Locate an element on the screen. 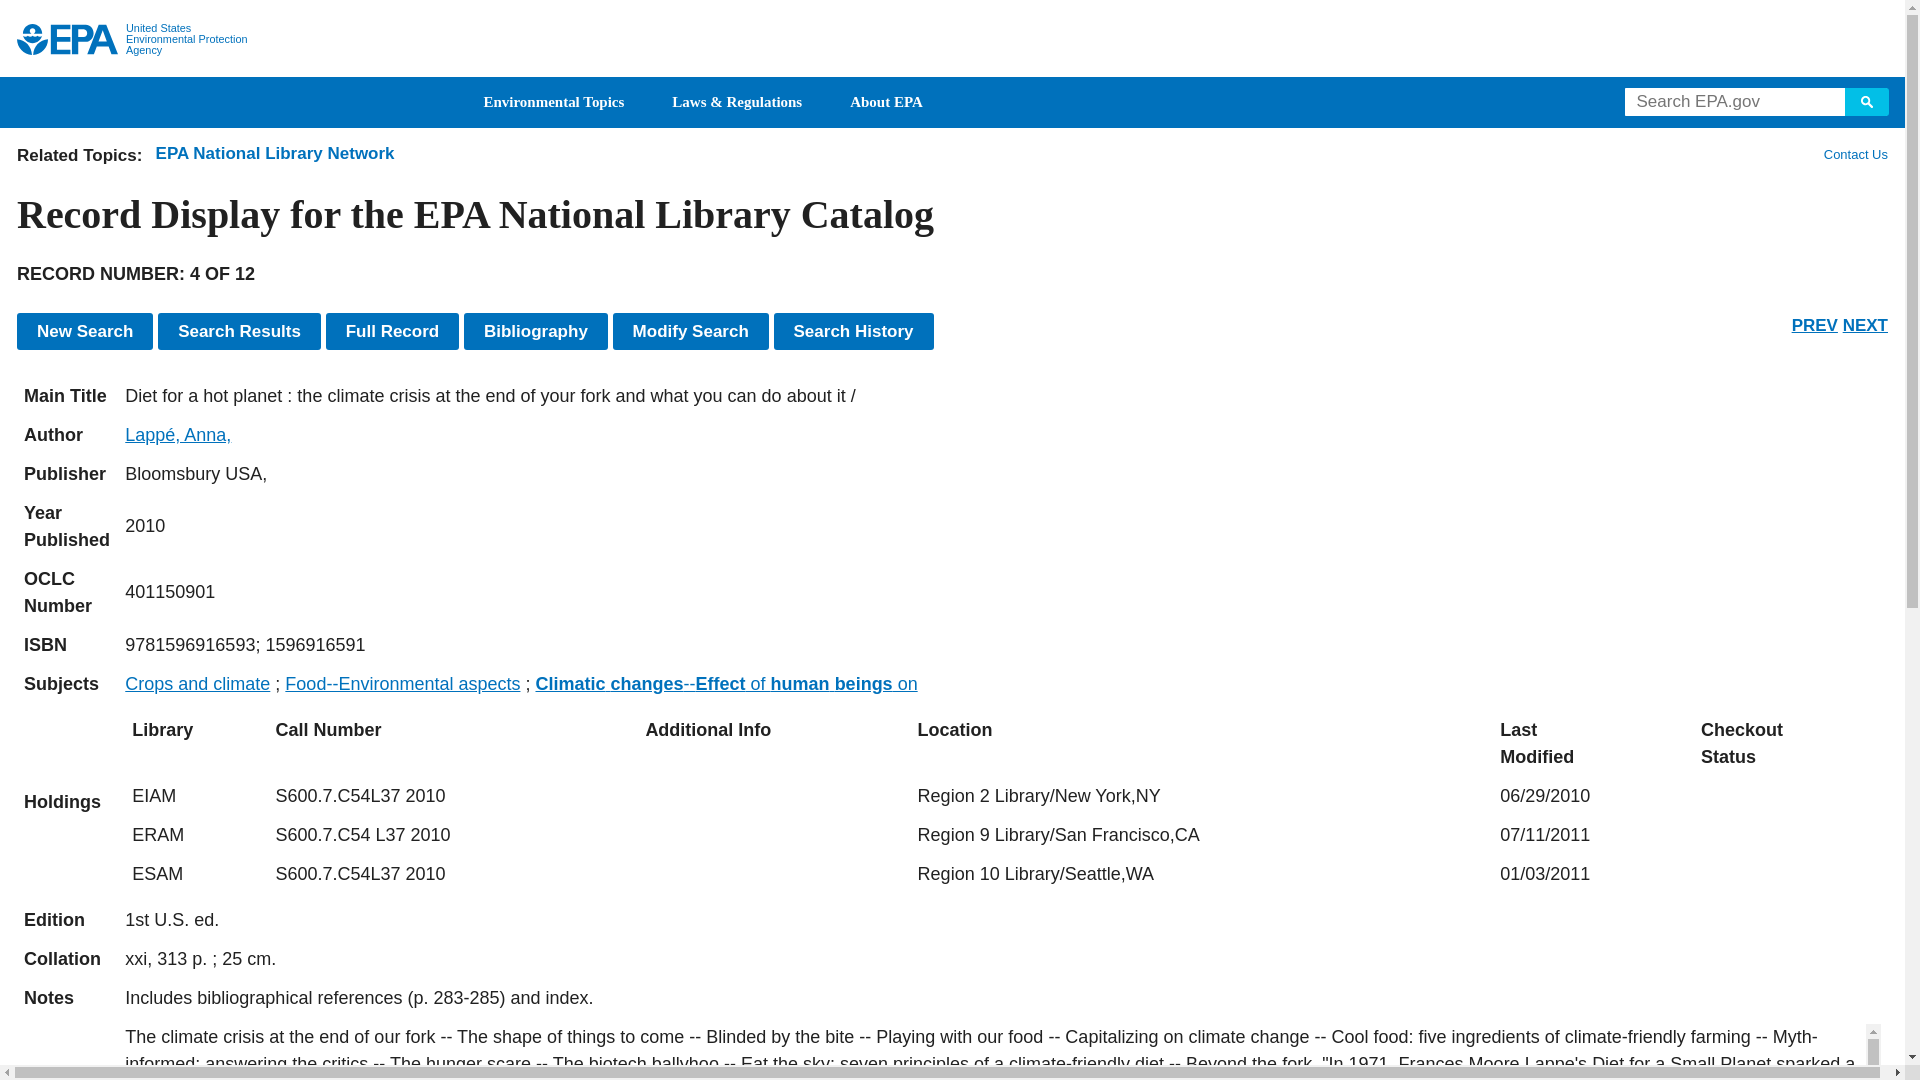  full length text available by clicking full record is located at coordinates (1002, 1052).